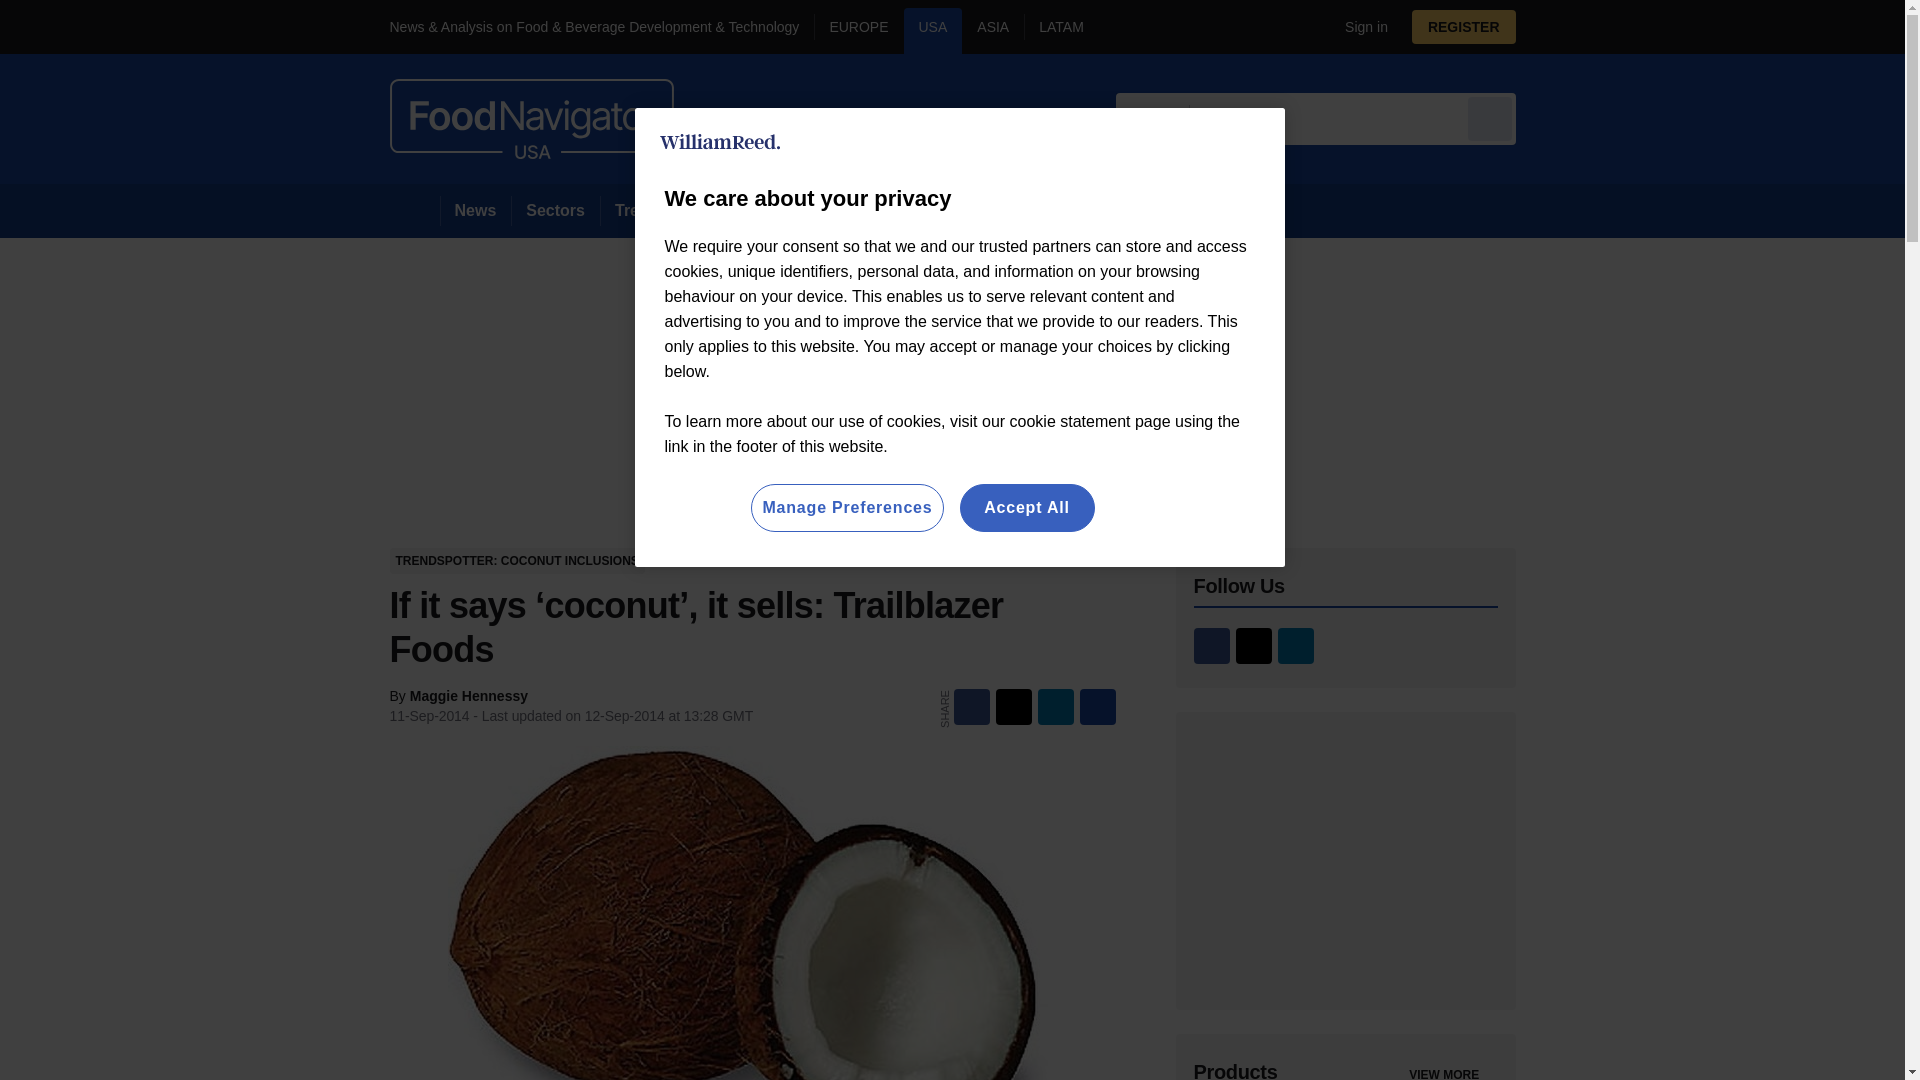 The height and width of the screenshot is (1080, 1920). I want to click on Home, so click(414, 210).